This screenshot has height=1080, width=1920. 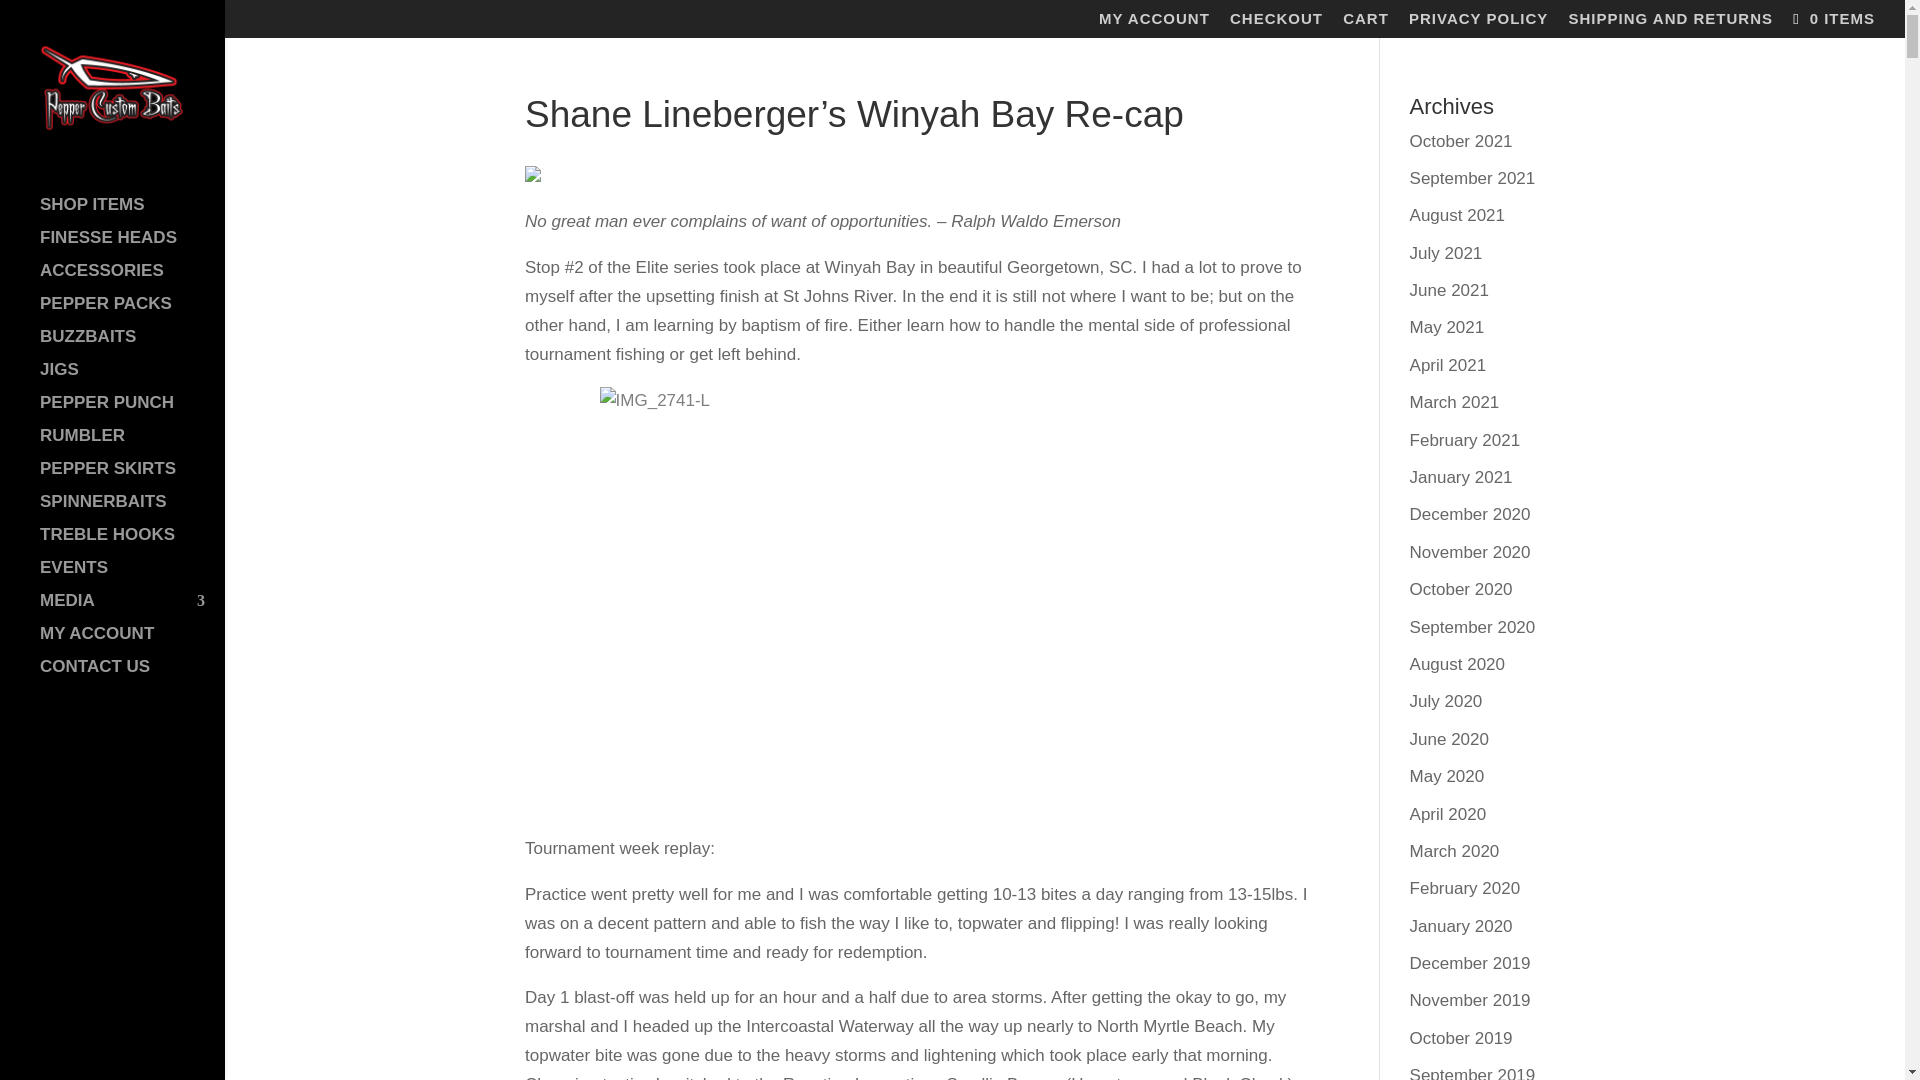 What do you see at coordinates (132, 544) in the screenshot?
I see `TREBLE HOOKS` at bounding box center [132, 544].